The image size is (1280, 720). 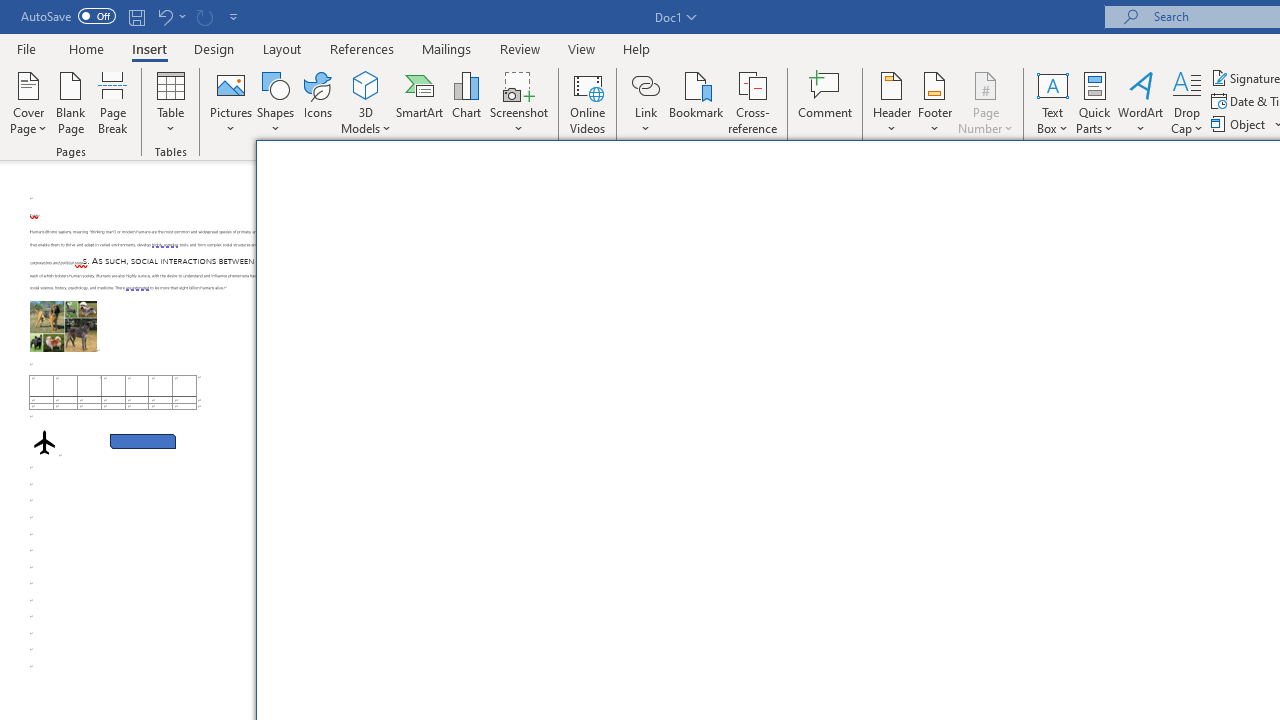 What do you see at coordinates (164, 16) in the screenshot?
I see `Undo Apply Quick Style Set` at bounding box center [164, 16].